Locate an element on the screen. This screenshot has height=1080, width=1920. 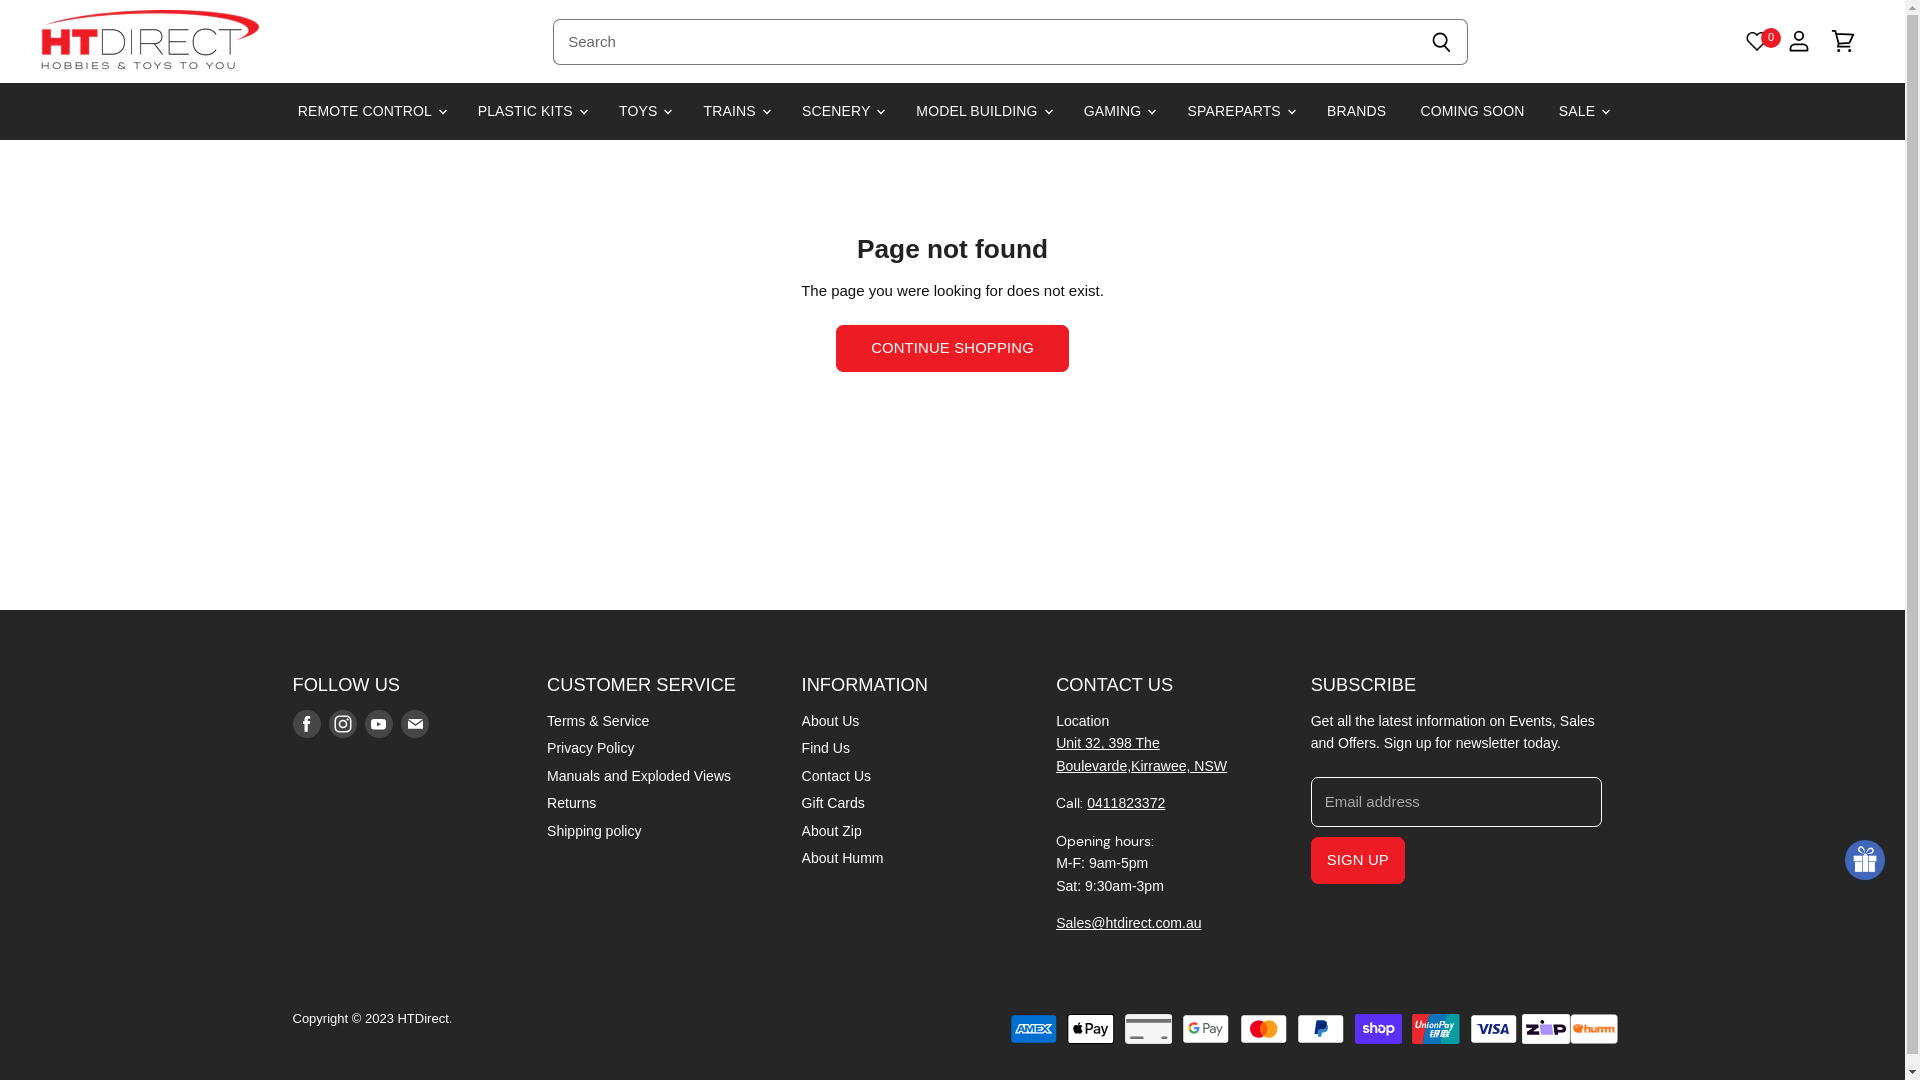
SPAREPARTS is located at coordinates (1240, 112).